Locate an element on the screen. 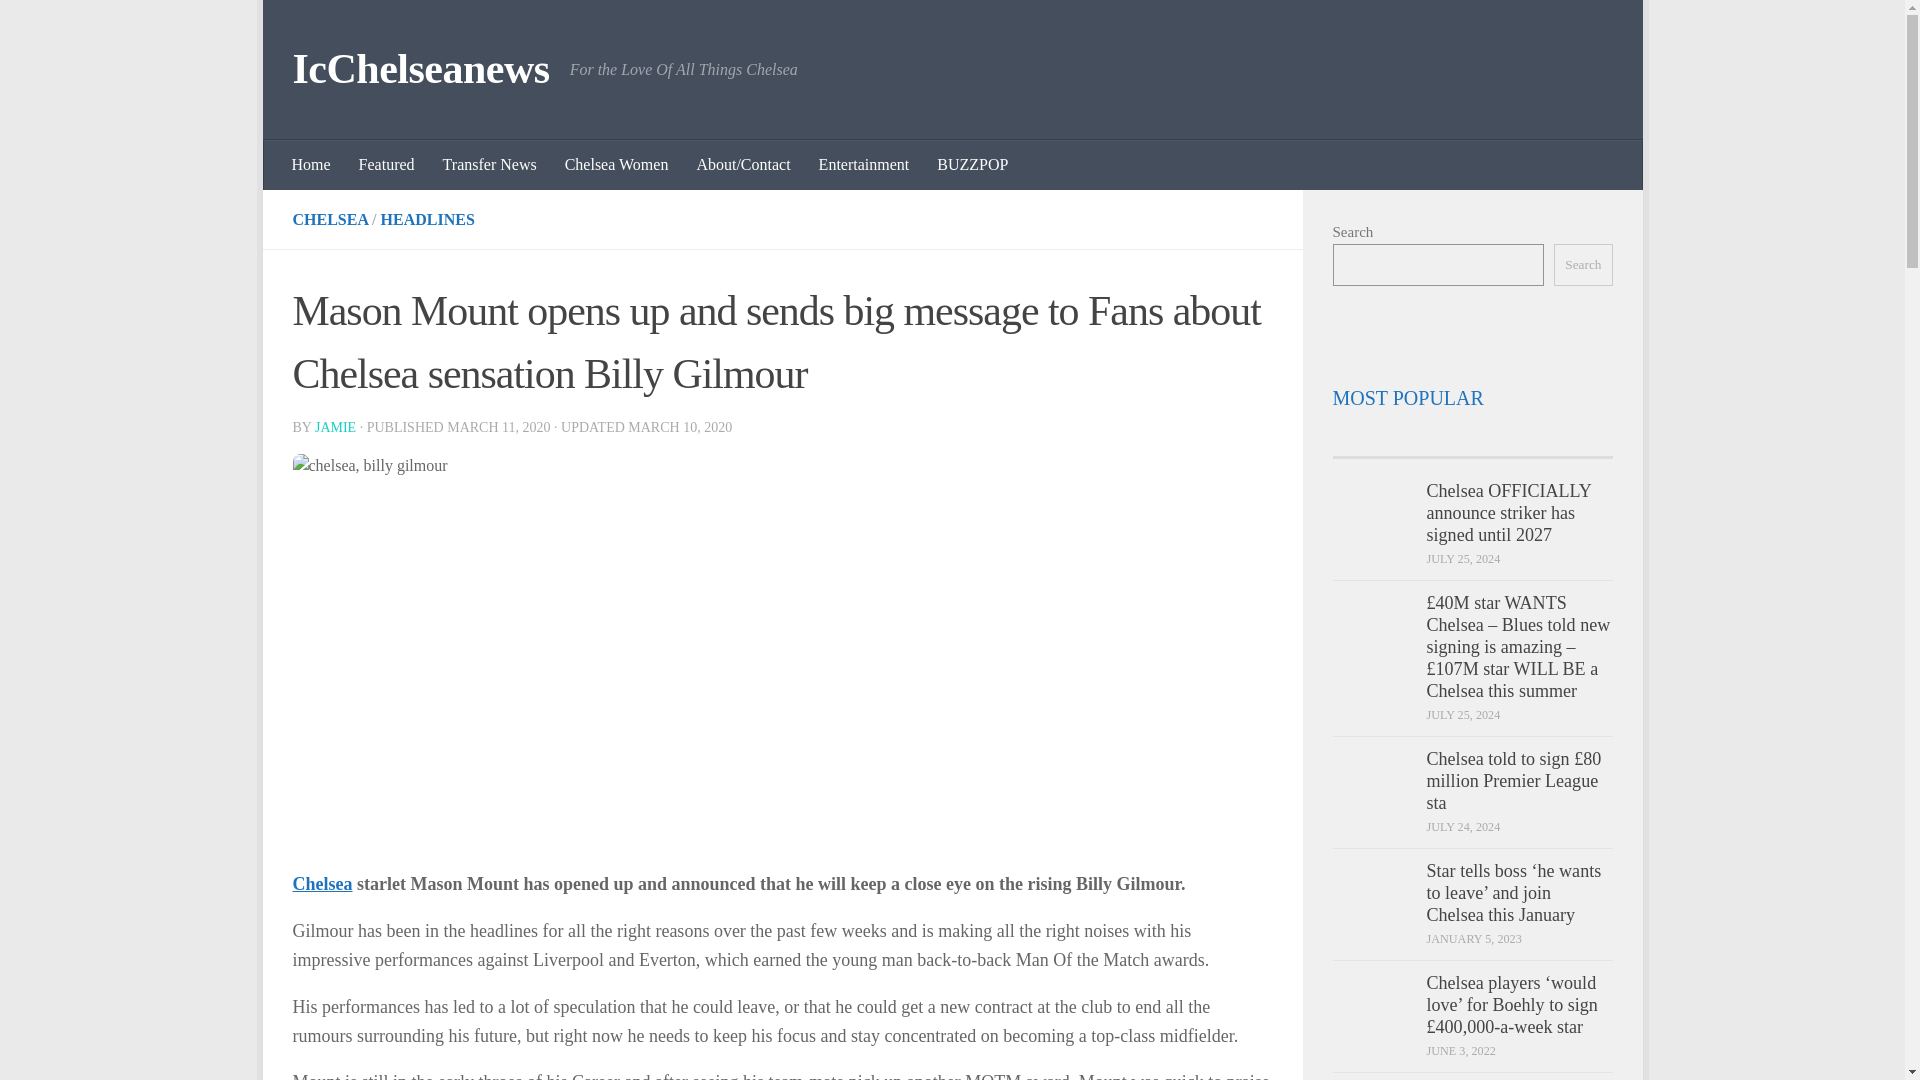 This screenshot has height=1080, width=1920. Posts by Jamie is located at coordinates (334, 428).